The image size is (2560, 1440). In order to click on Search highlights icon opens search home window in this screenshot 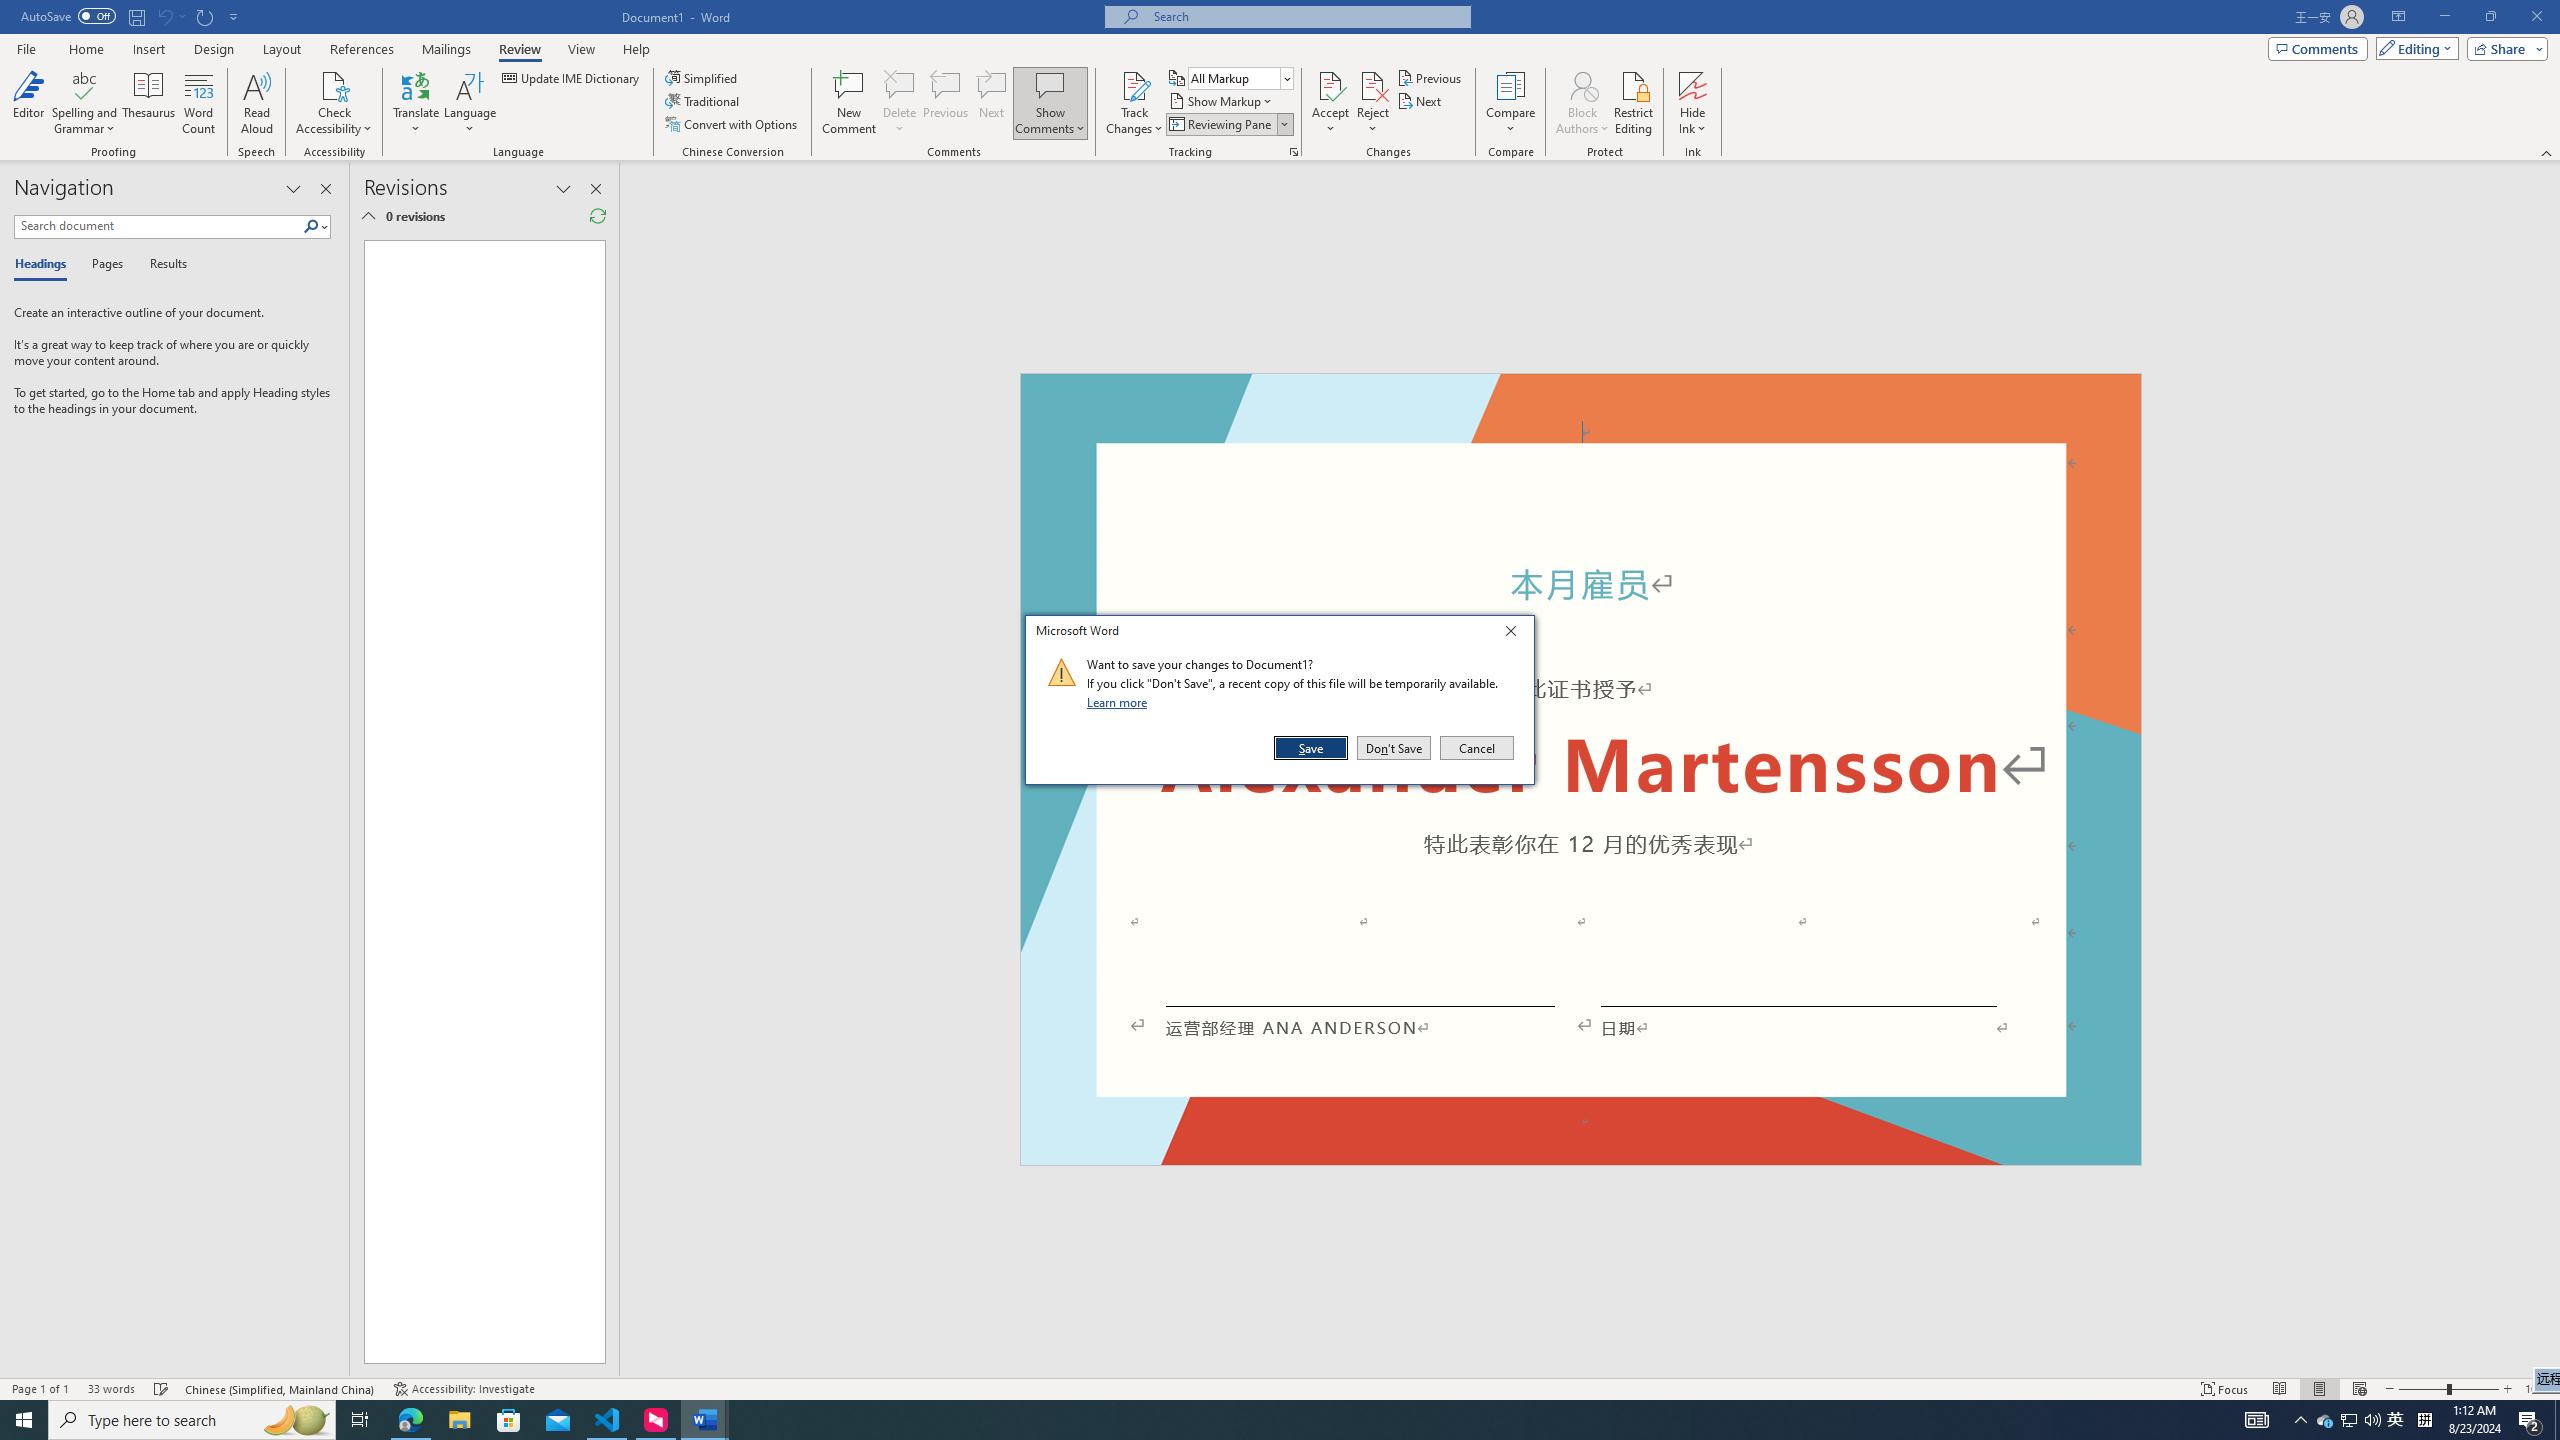, I will do `click(296, 1420)`.